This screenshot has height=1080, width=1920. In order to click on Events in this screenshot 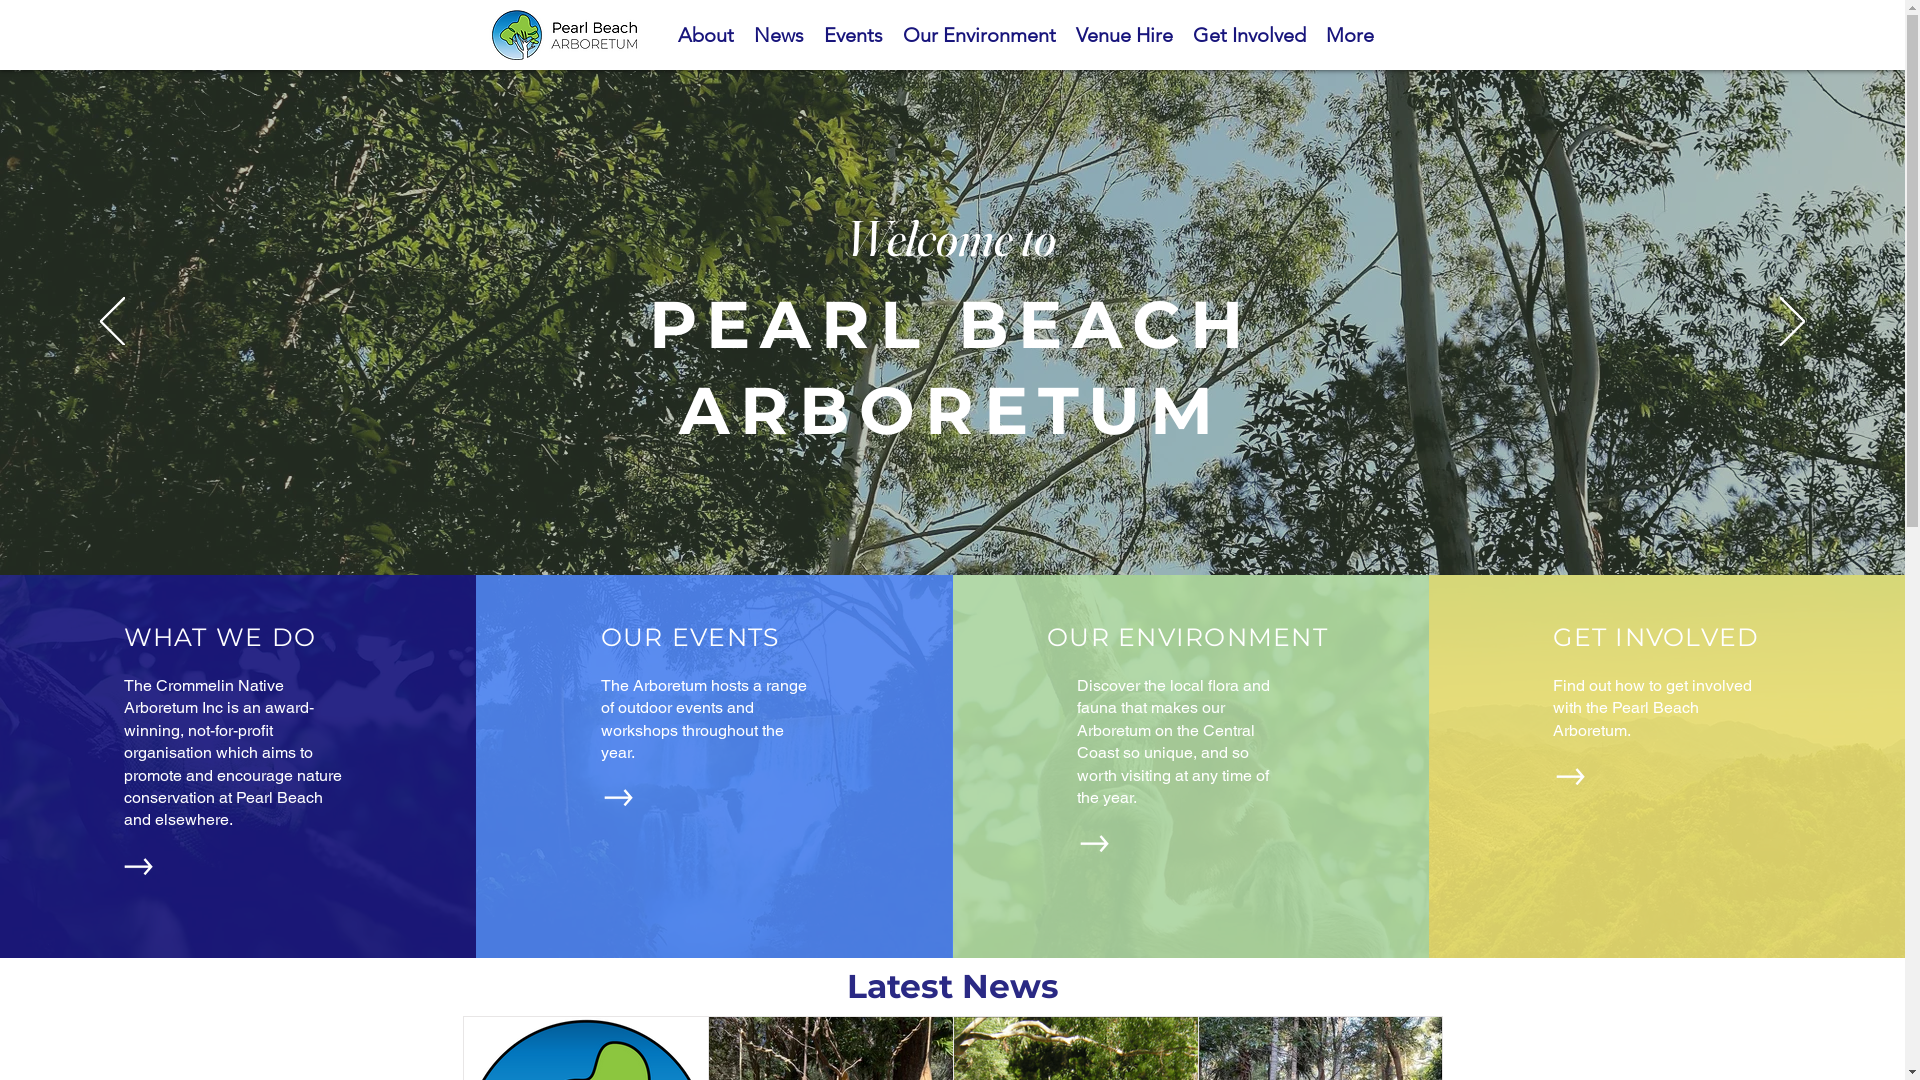, I will do `click(854, 35)`.